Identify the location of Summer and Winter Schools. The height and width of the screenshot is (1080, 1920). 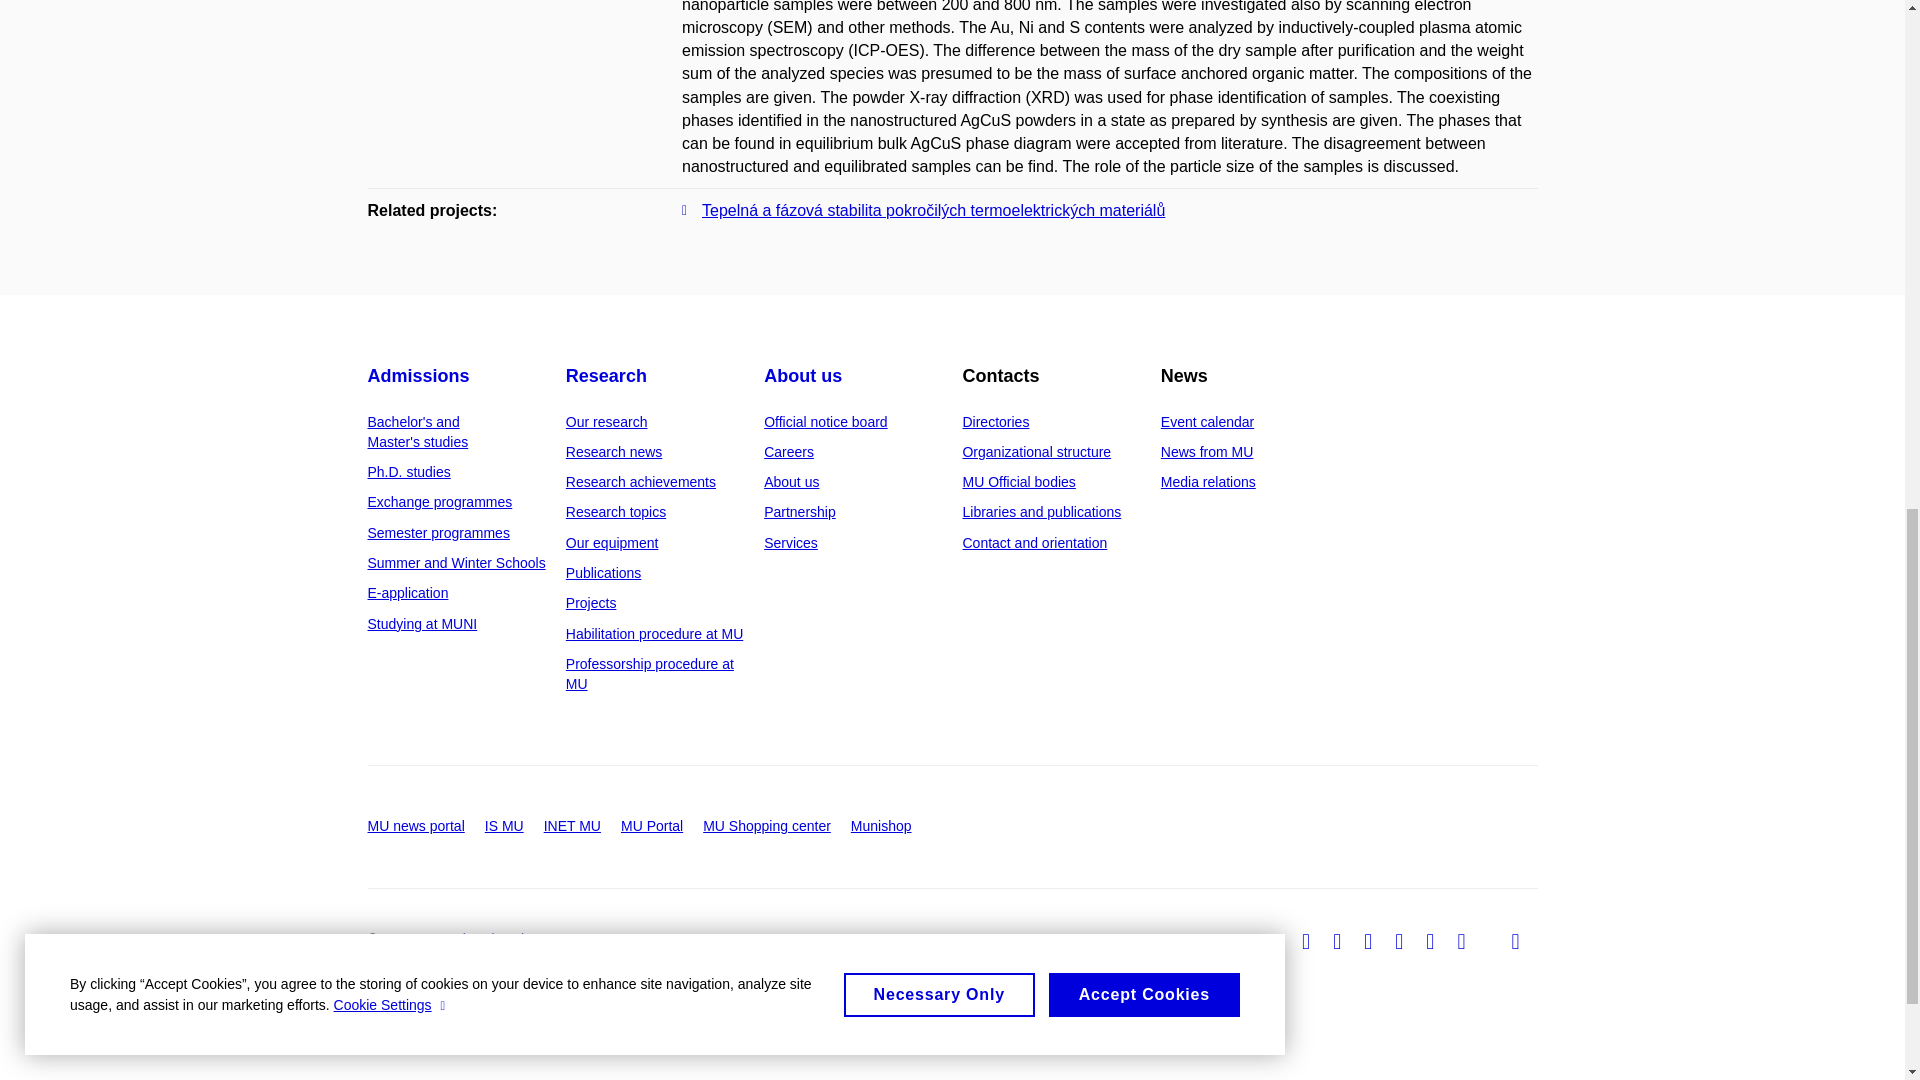
(456, 563).